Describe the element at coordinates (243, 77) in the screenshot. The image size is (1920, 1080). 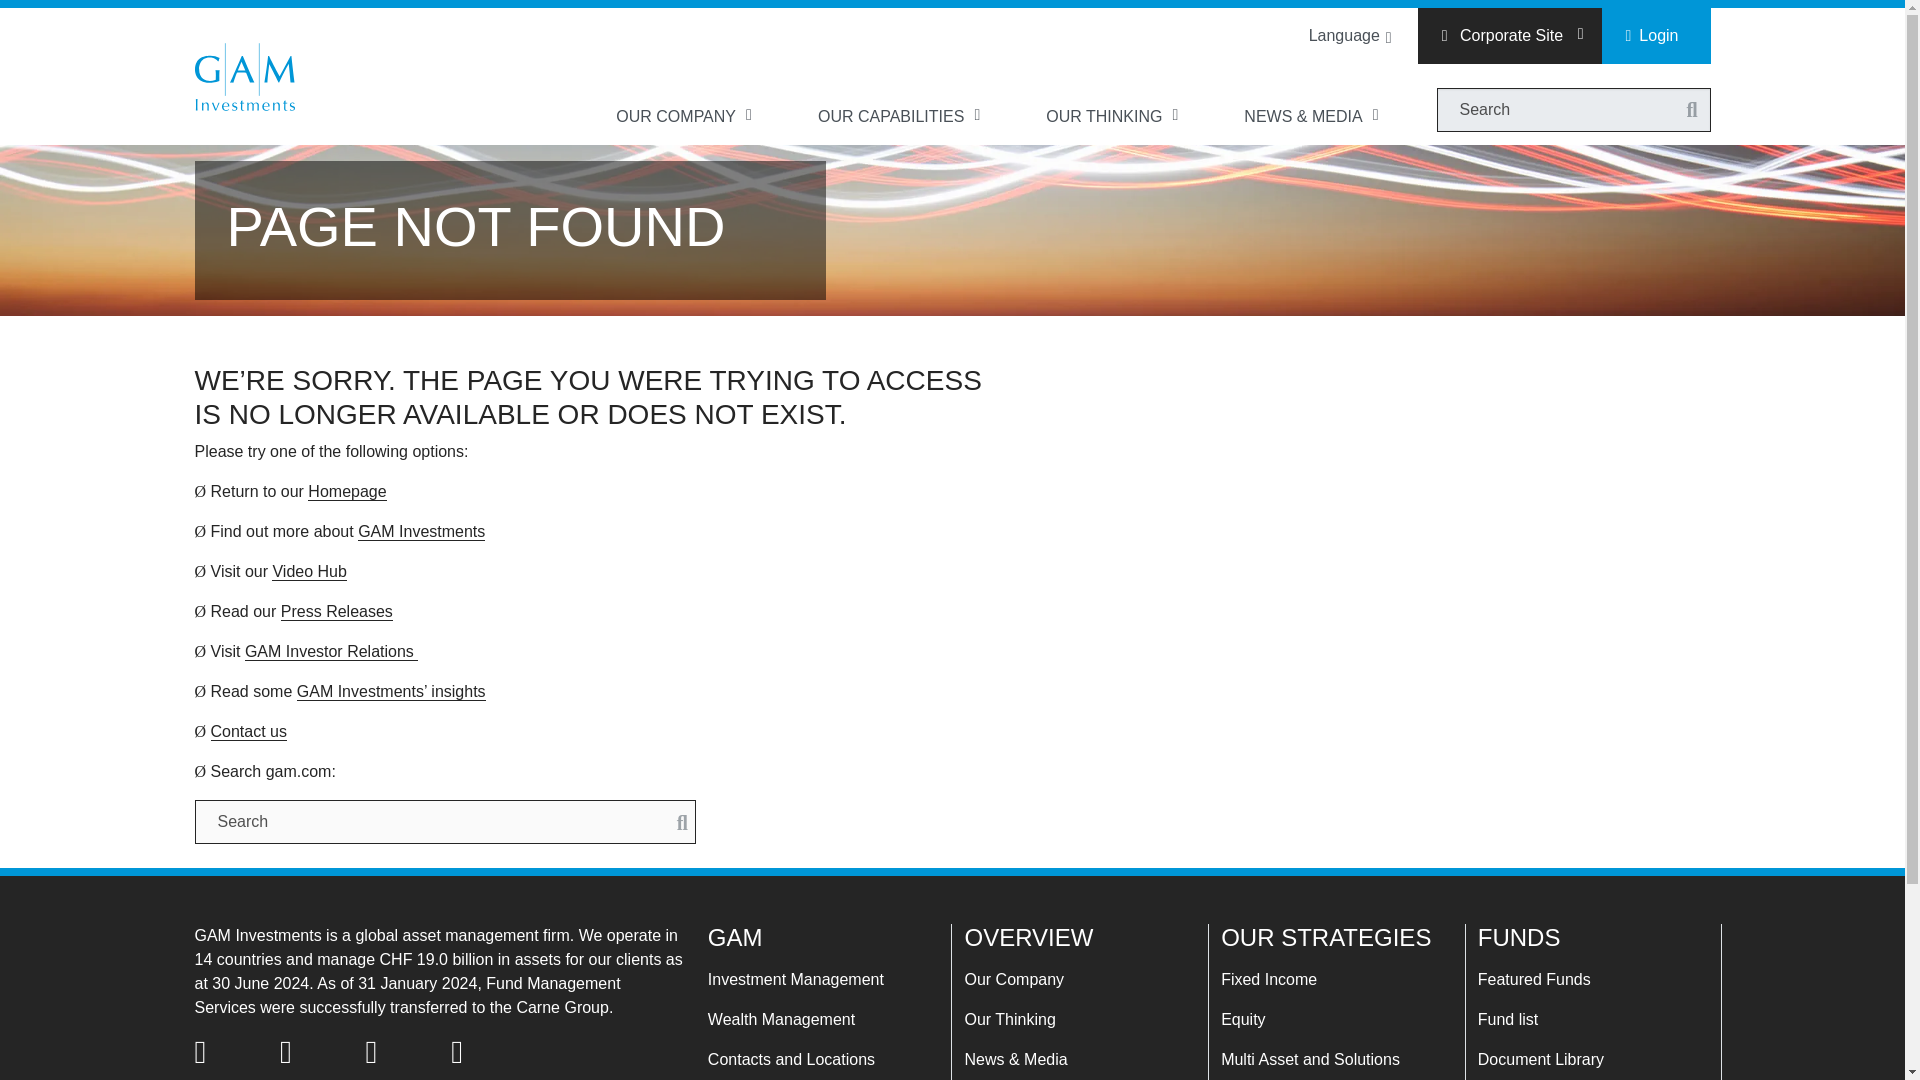
I see `Gam.com` at that location.